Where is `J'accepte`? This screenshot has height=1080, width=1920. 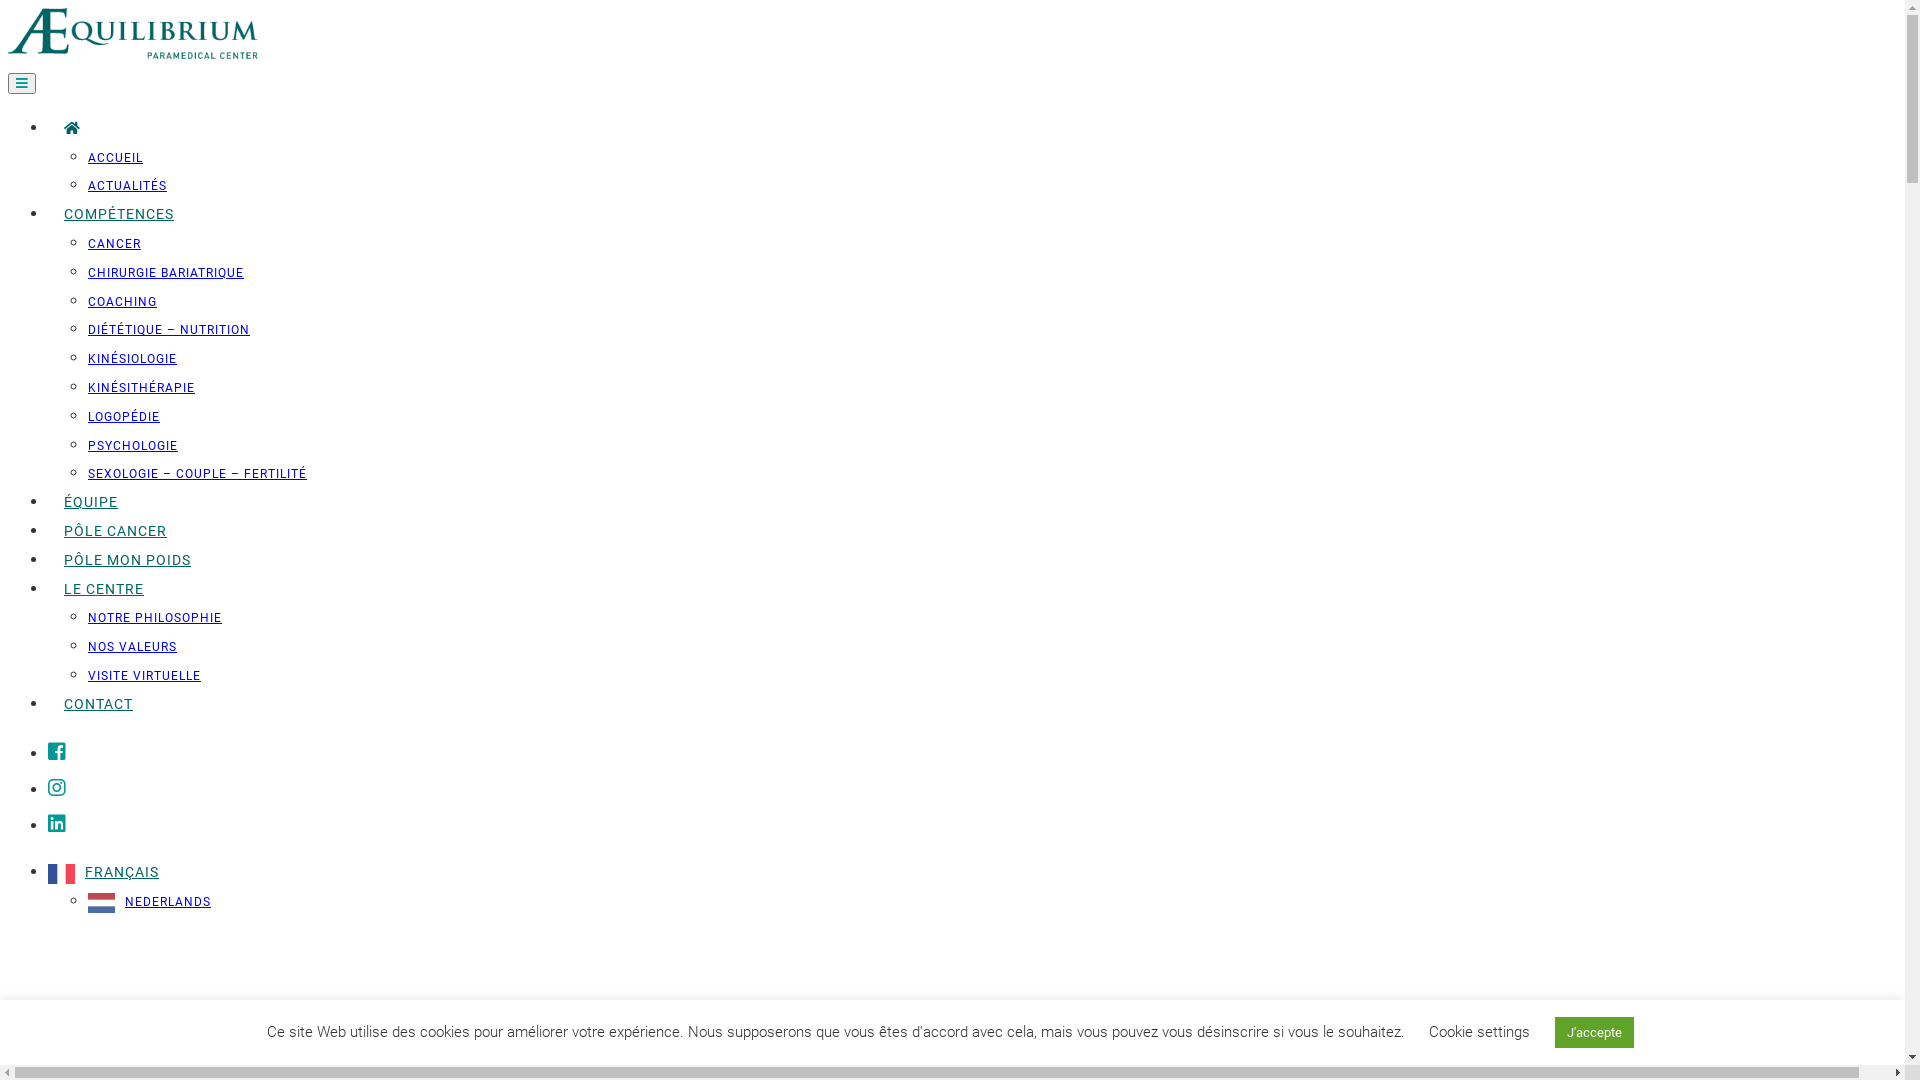
J'accepte is located at coordinates (1594, 1032).